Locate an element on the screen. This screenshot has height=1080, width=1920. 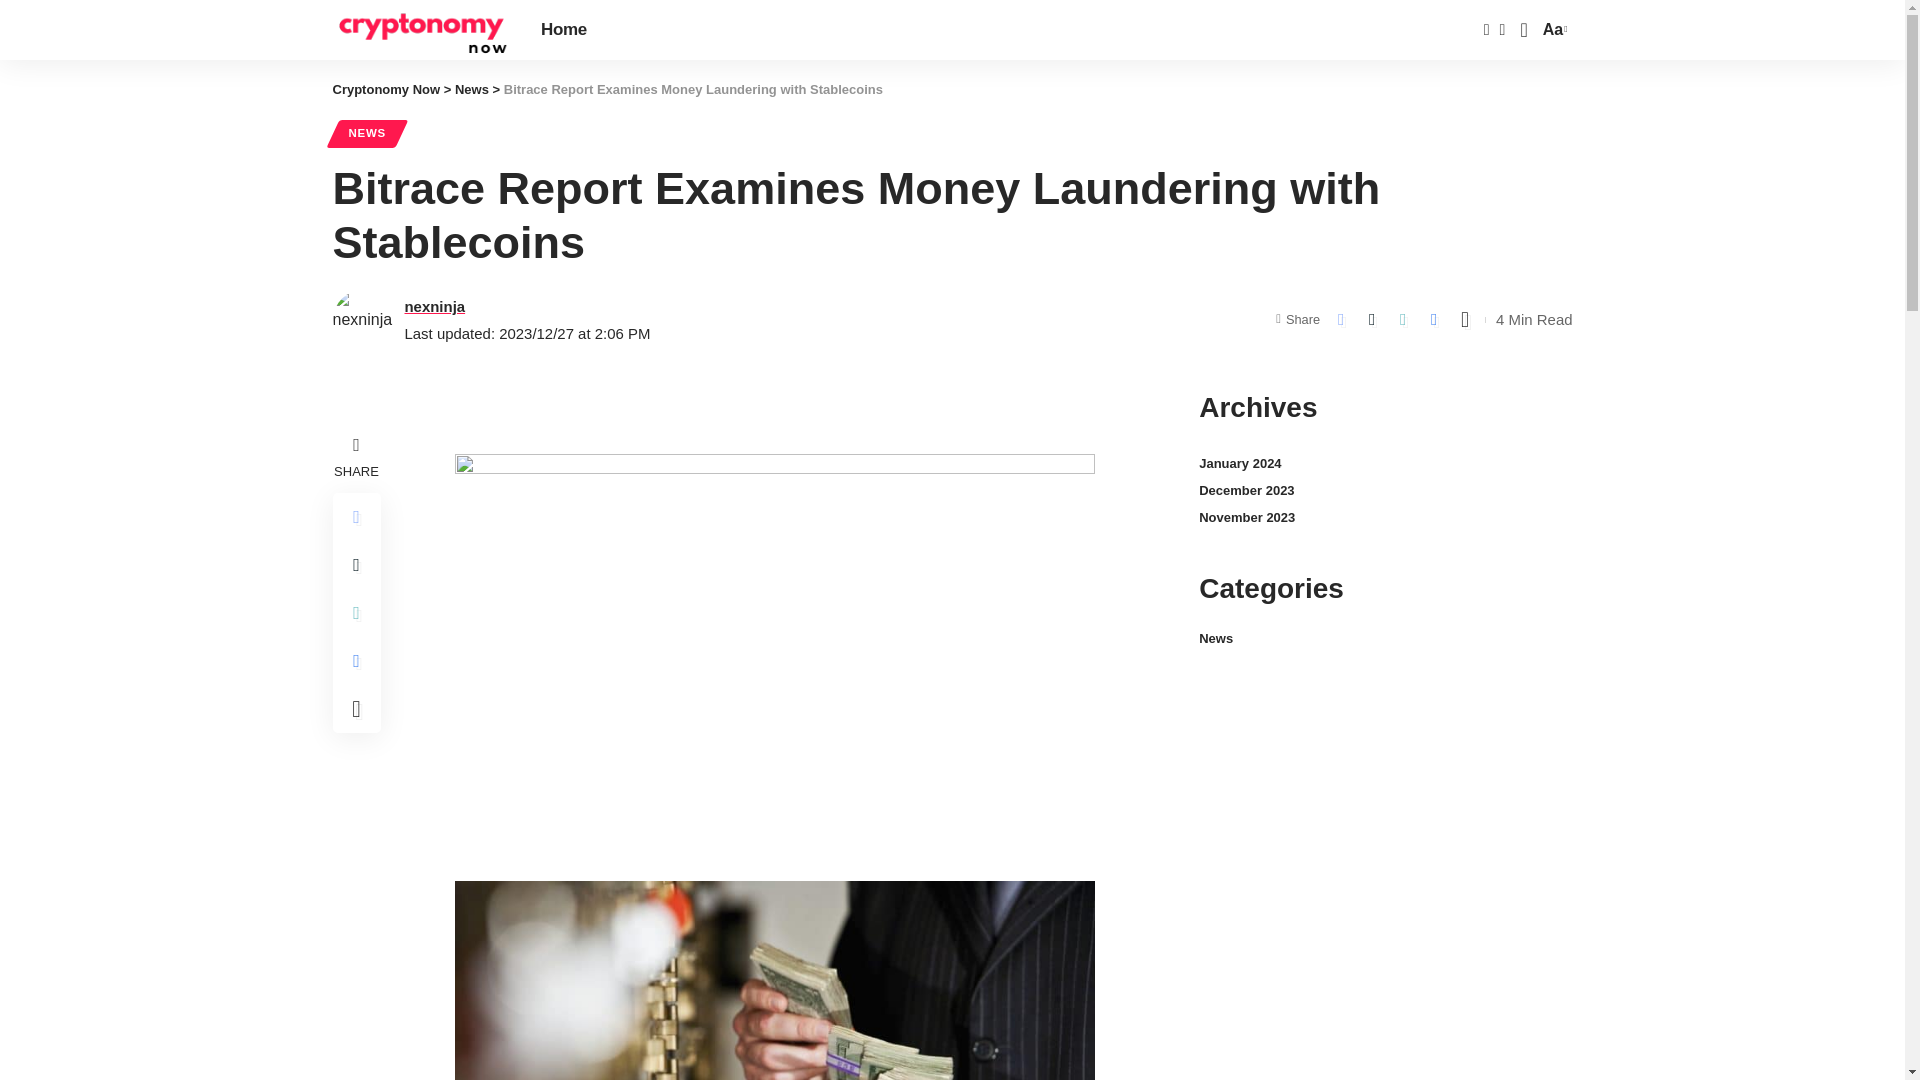
News is located at coordinates (434, 306).